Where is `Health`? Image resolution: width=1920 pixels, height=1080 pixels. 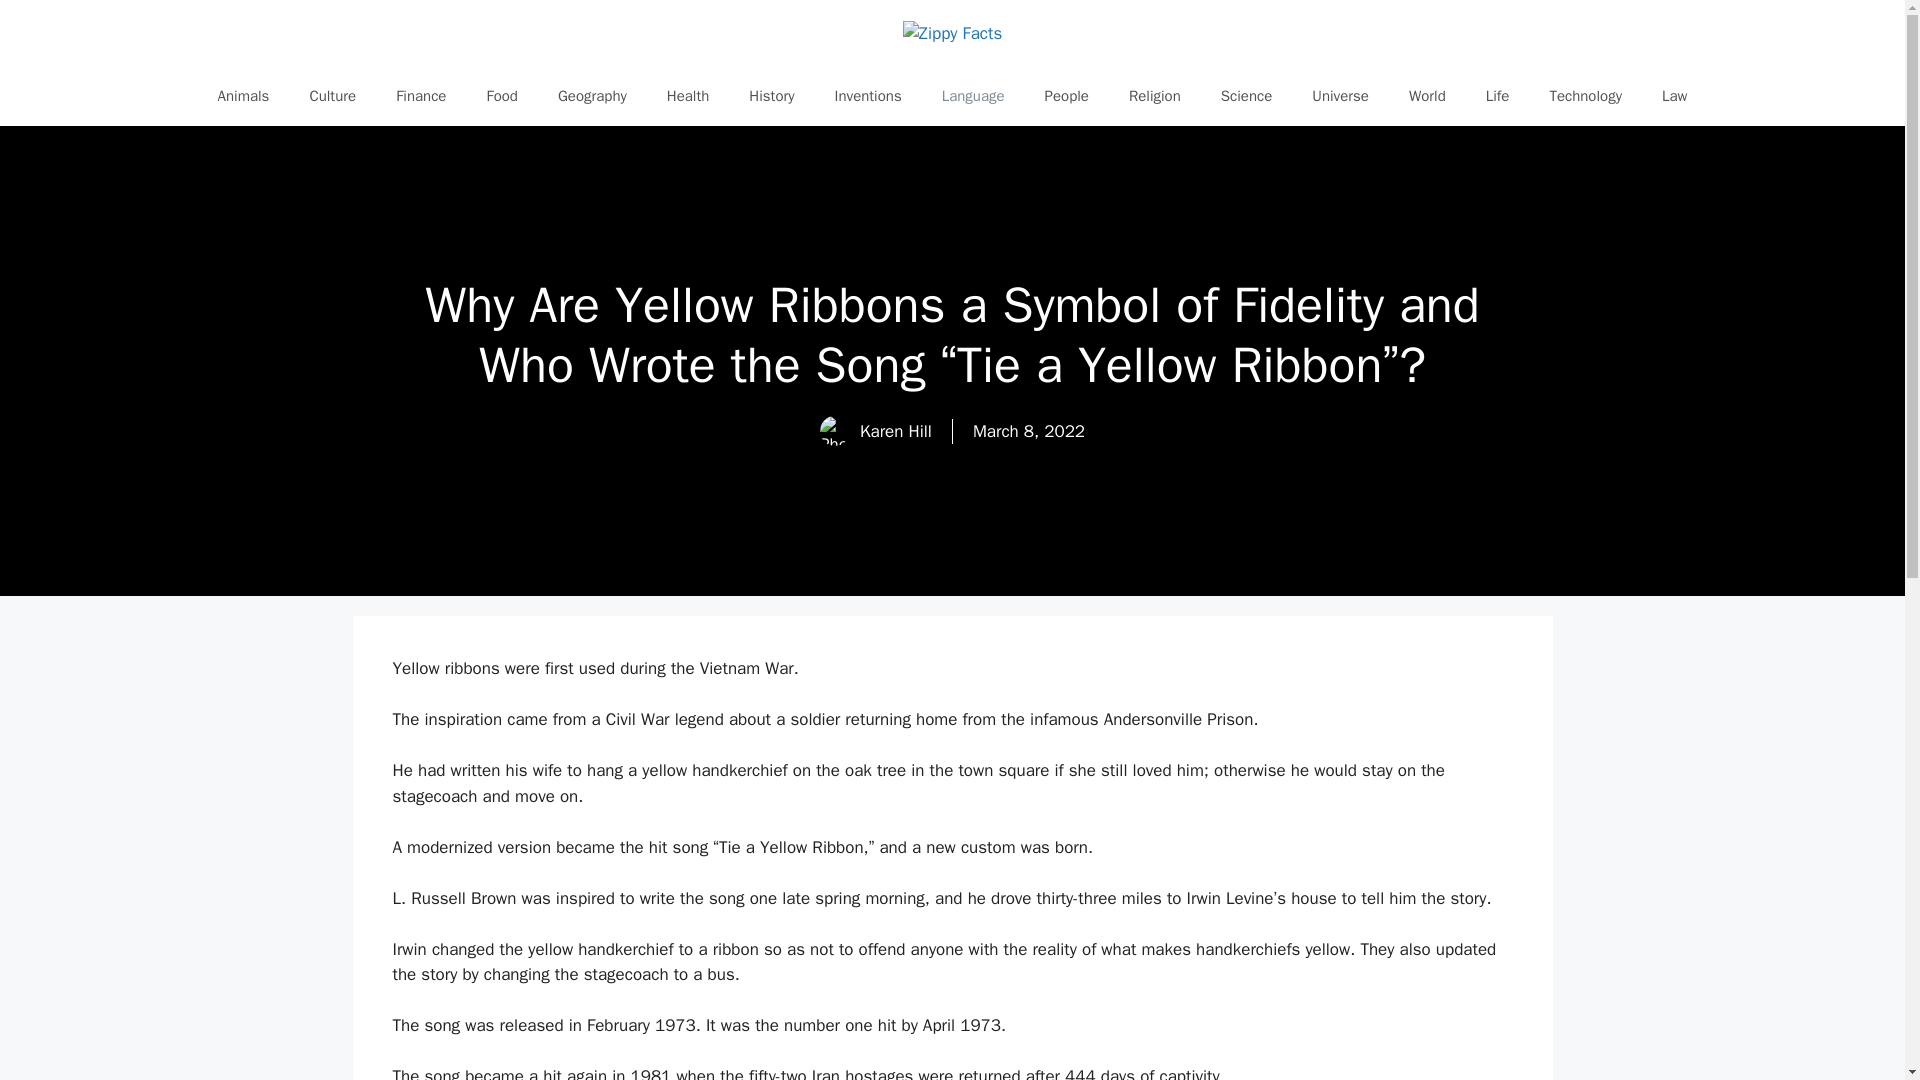 Health is located at coordinates (688, 96).